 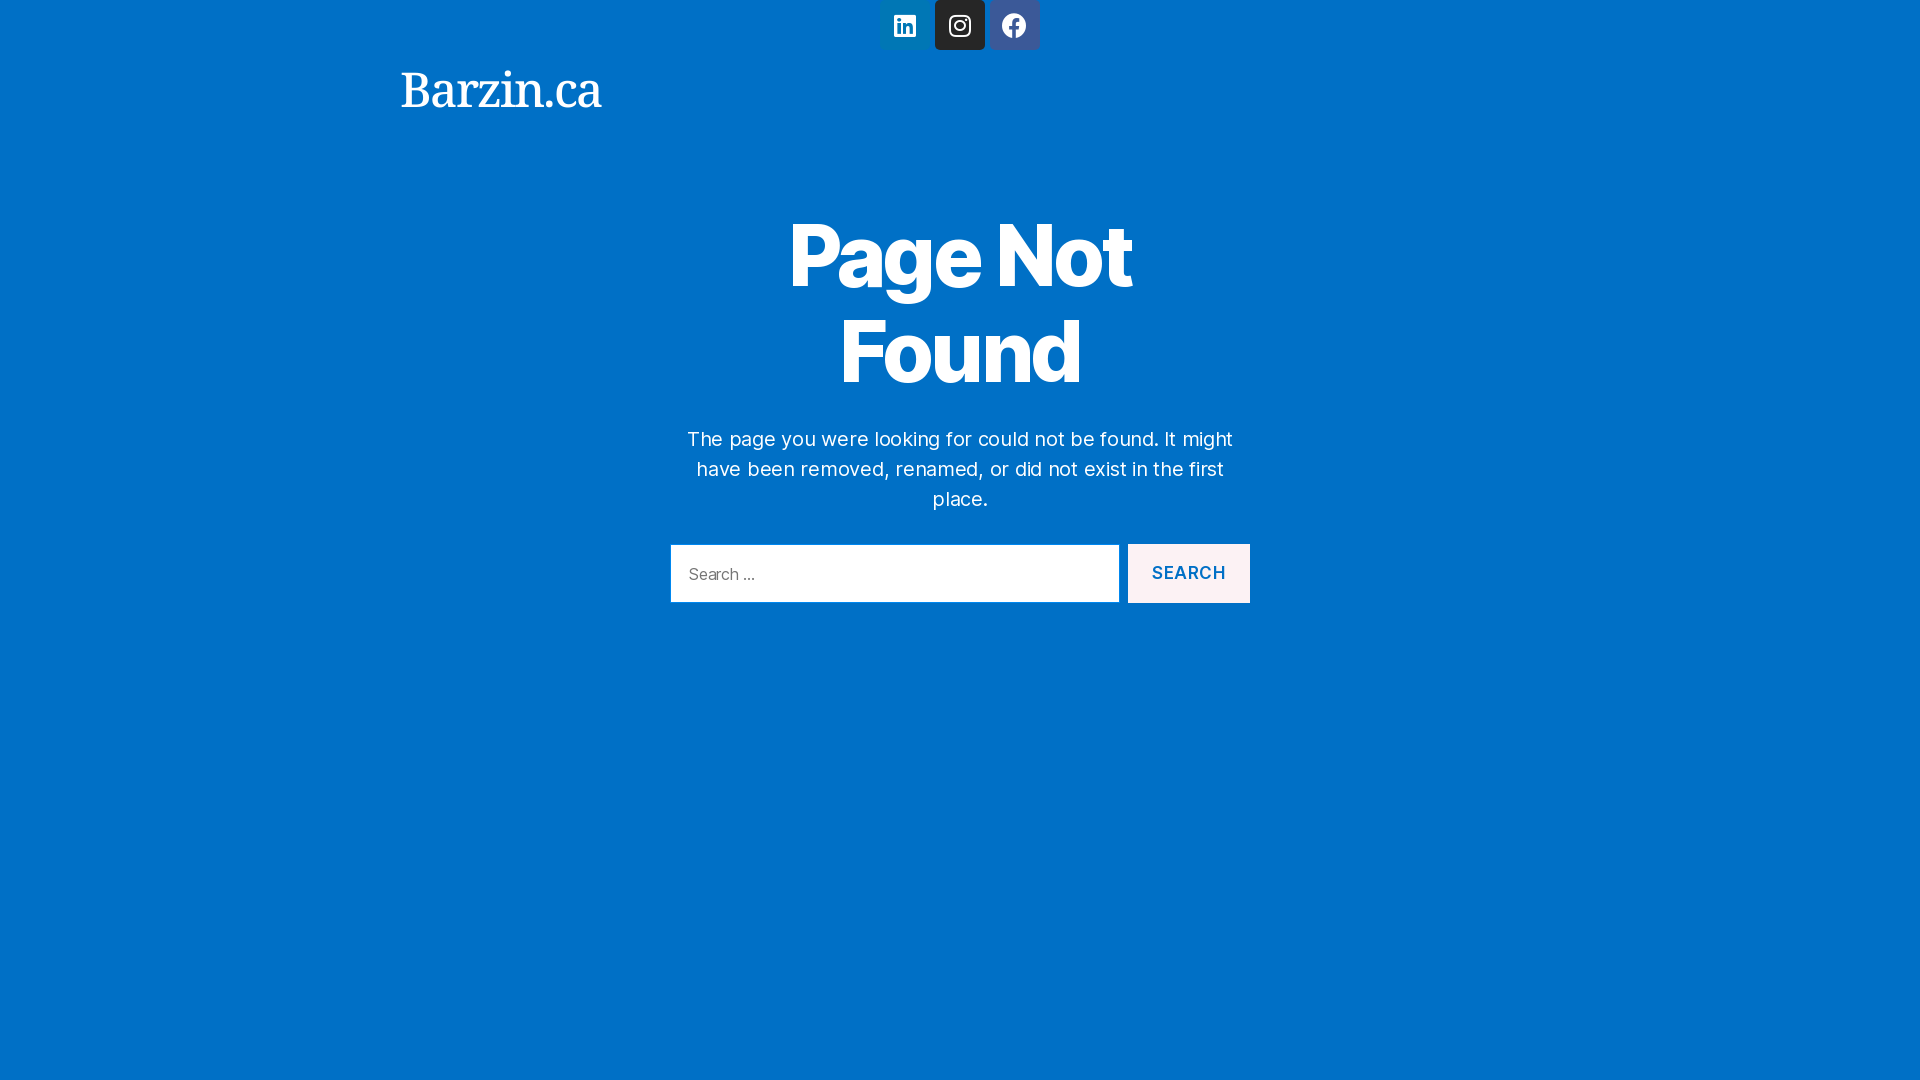 I want to click on Search, so click(x=1189, y=574).